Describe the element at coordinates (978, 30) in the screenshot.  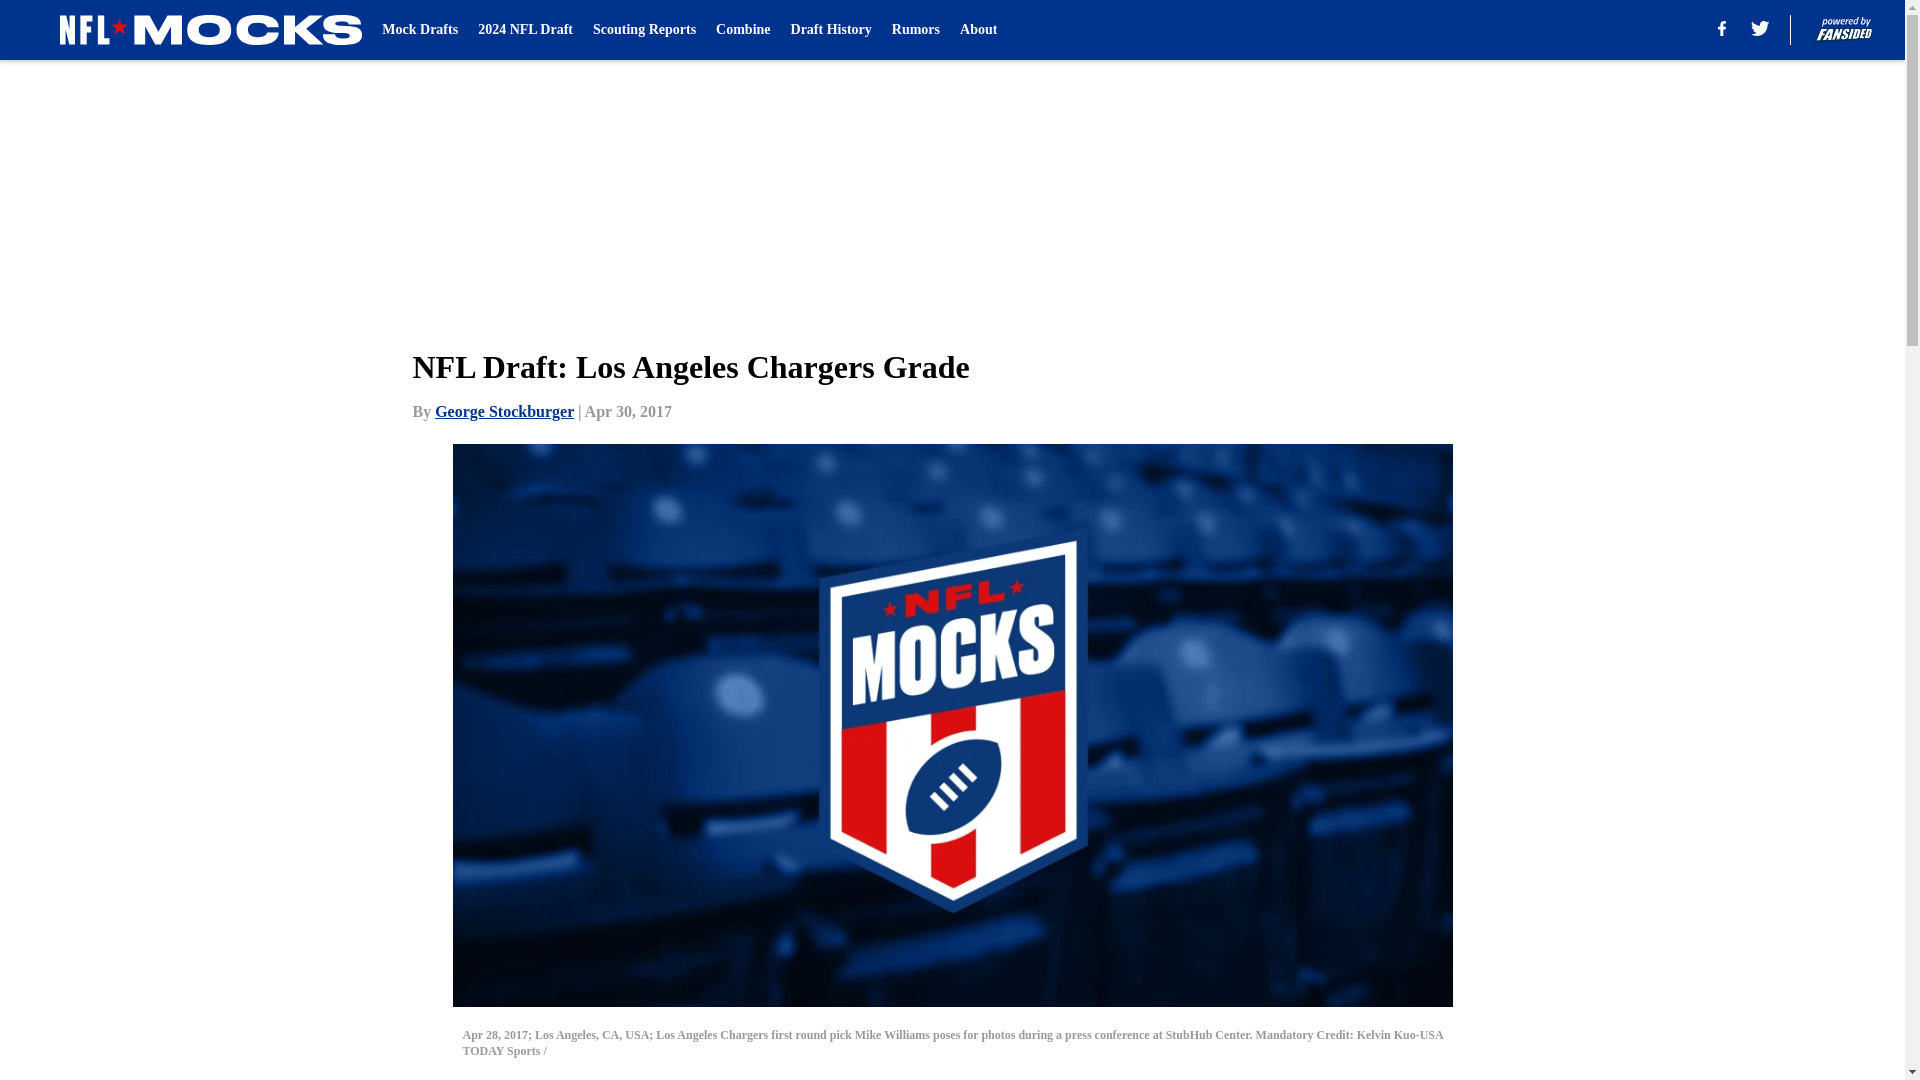
I see `About` at that location.